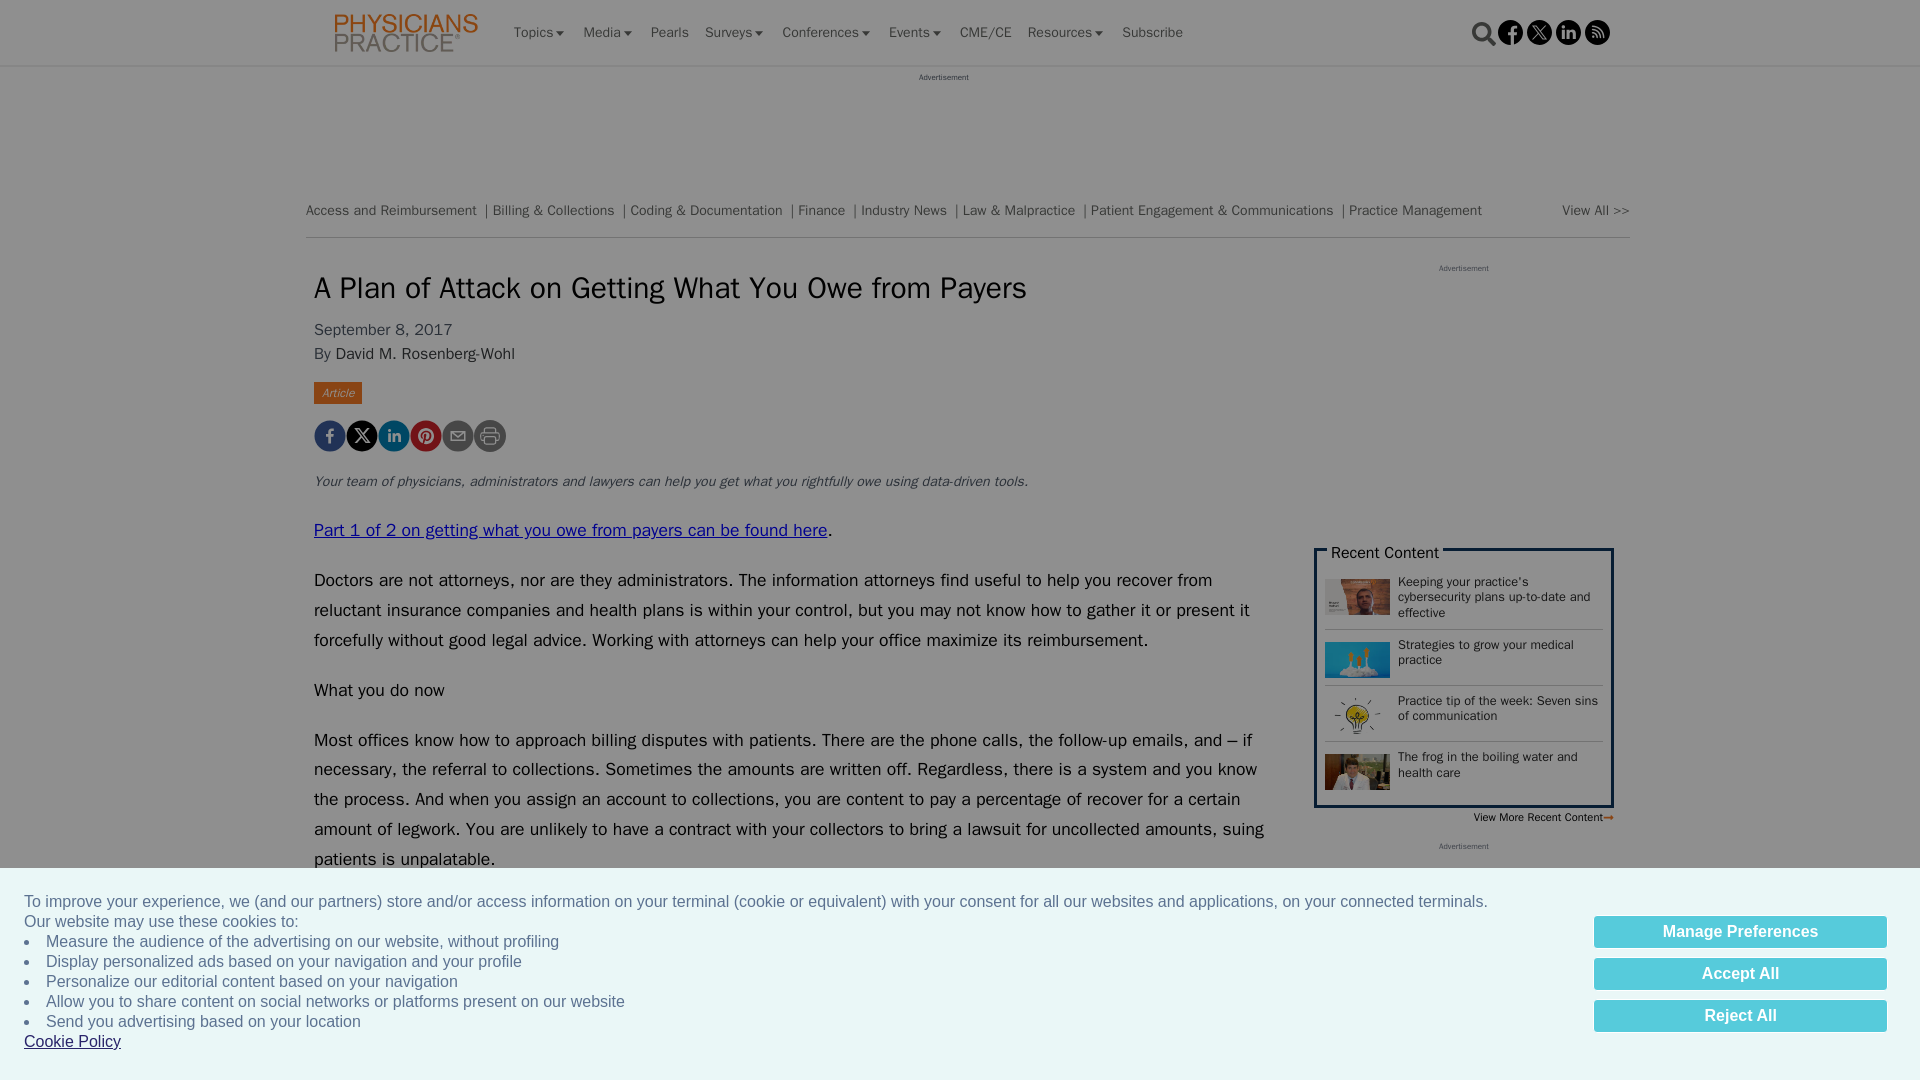 The height and width of the screenshot is (1080, 1920). I want to click on Manage Preferences, so click(1740, 932).